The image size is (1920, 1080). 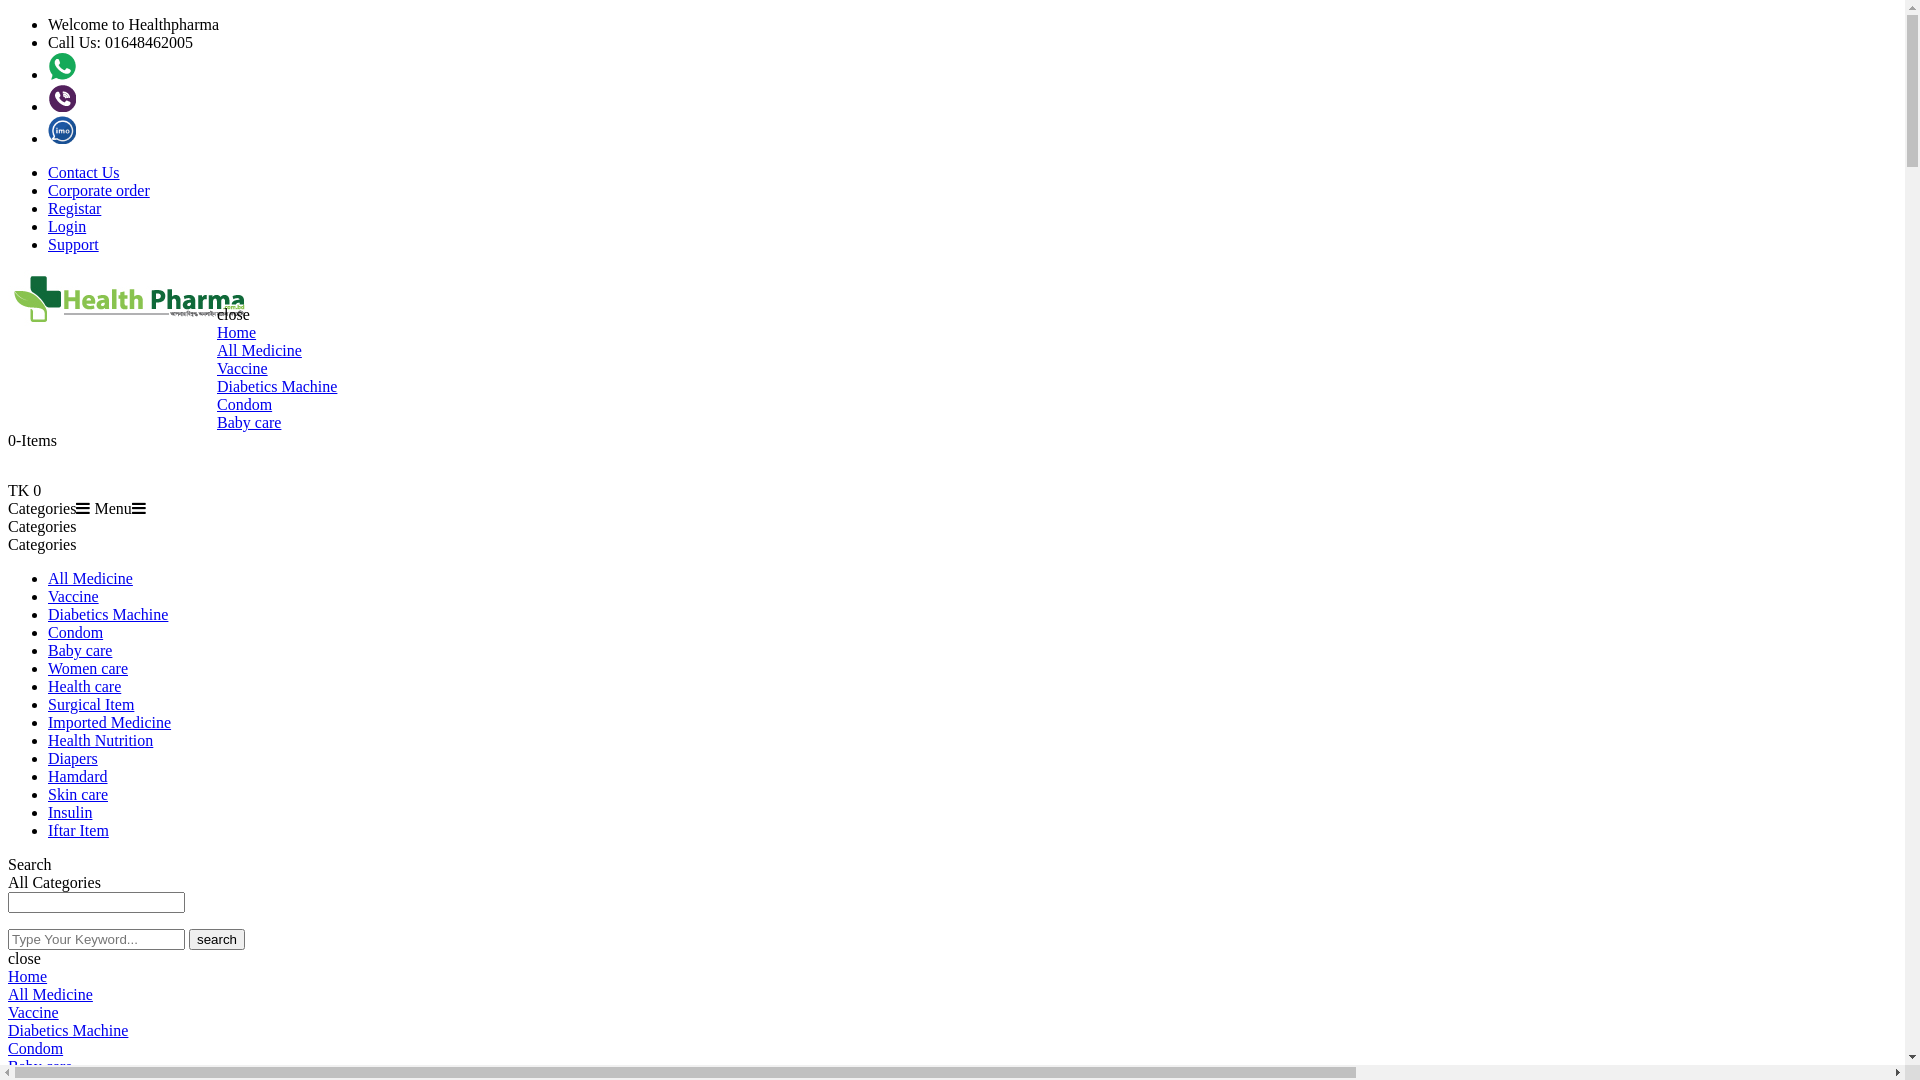 What do you see at coordinates (216, 940) in the screenshot?
I see `search` at bounding box center [216, 940].